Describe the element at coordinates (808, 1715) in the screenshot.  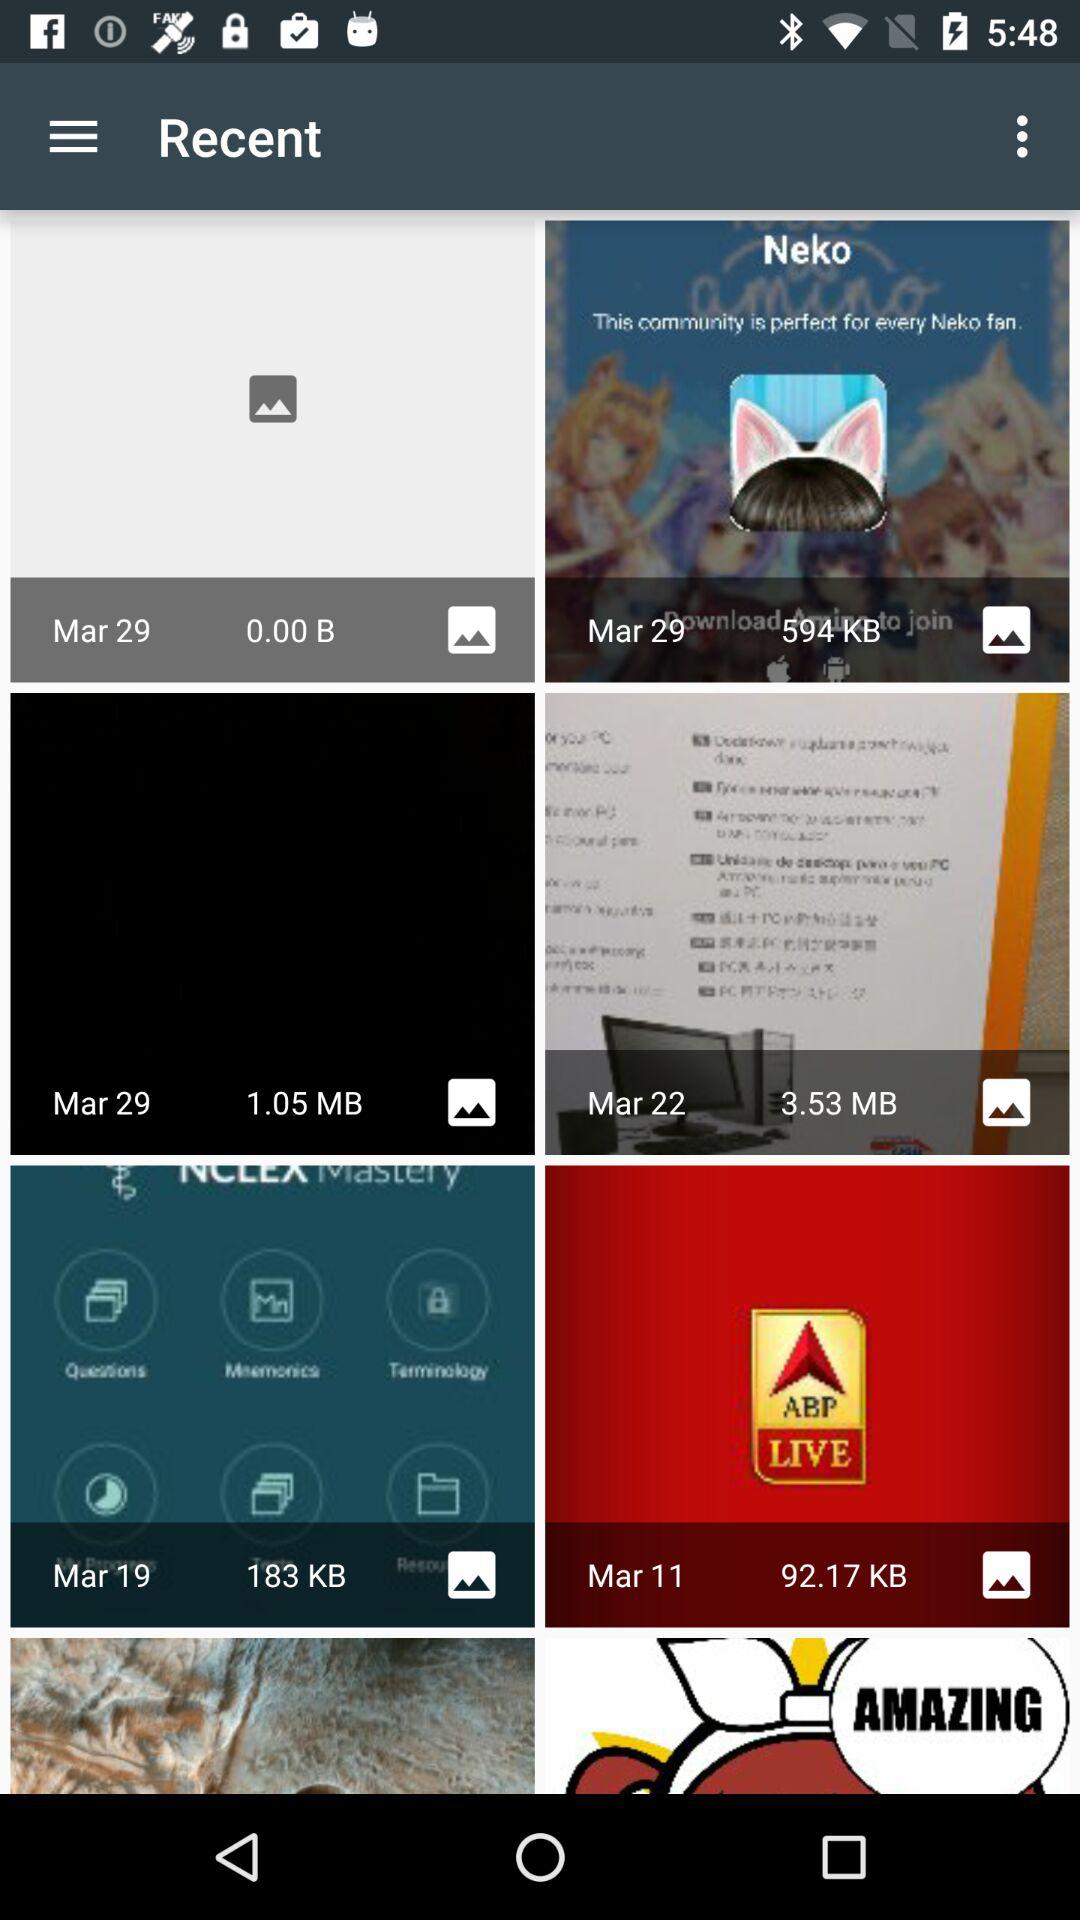
I see `choose the right corner image with text amazing from bottom` at that location.